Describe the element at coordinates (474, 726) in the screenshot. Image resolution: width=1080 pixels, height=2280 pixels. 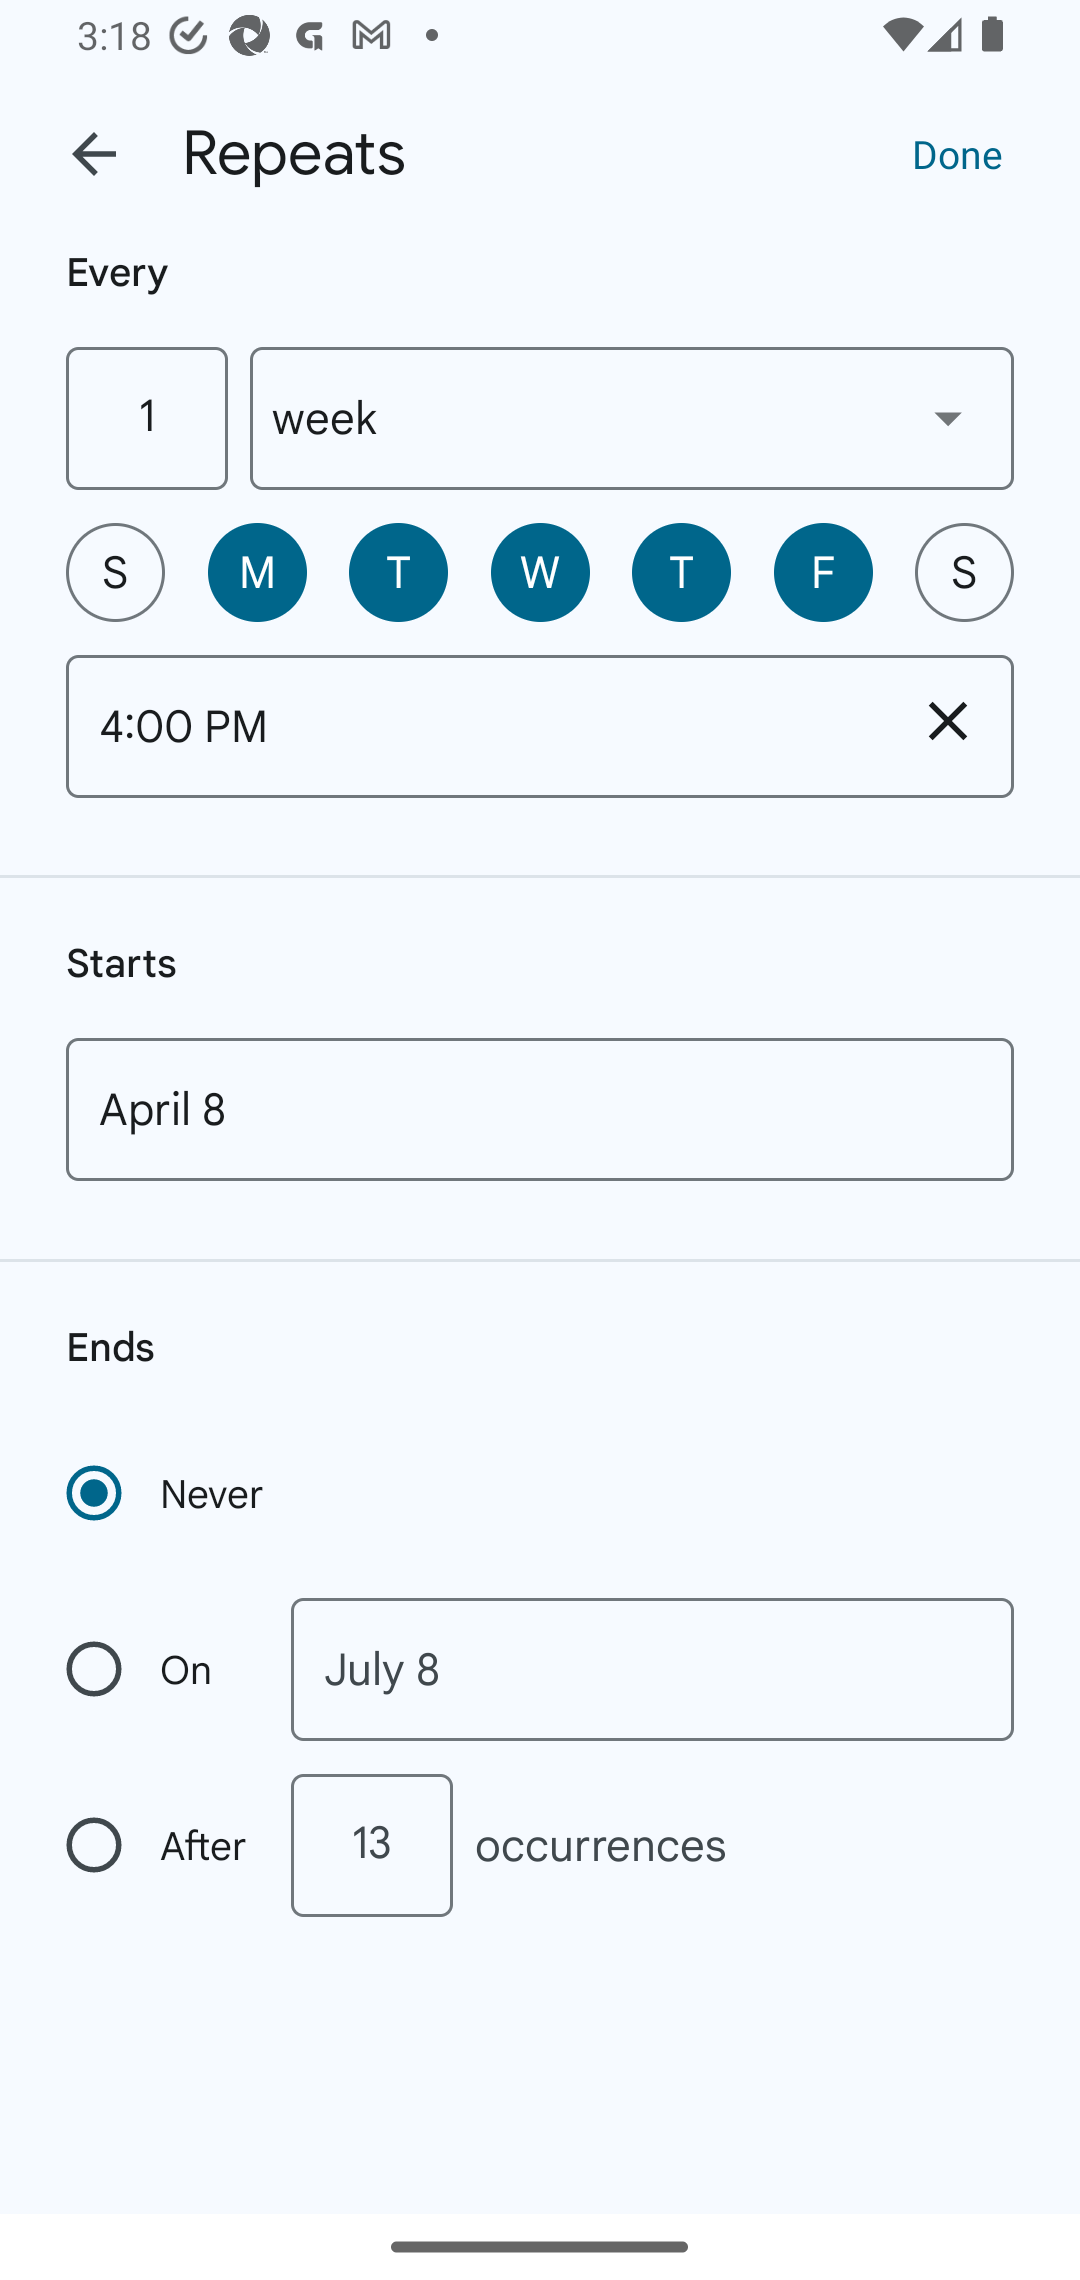
I see `4:00 PM` at that location.